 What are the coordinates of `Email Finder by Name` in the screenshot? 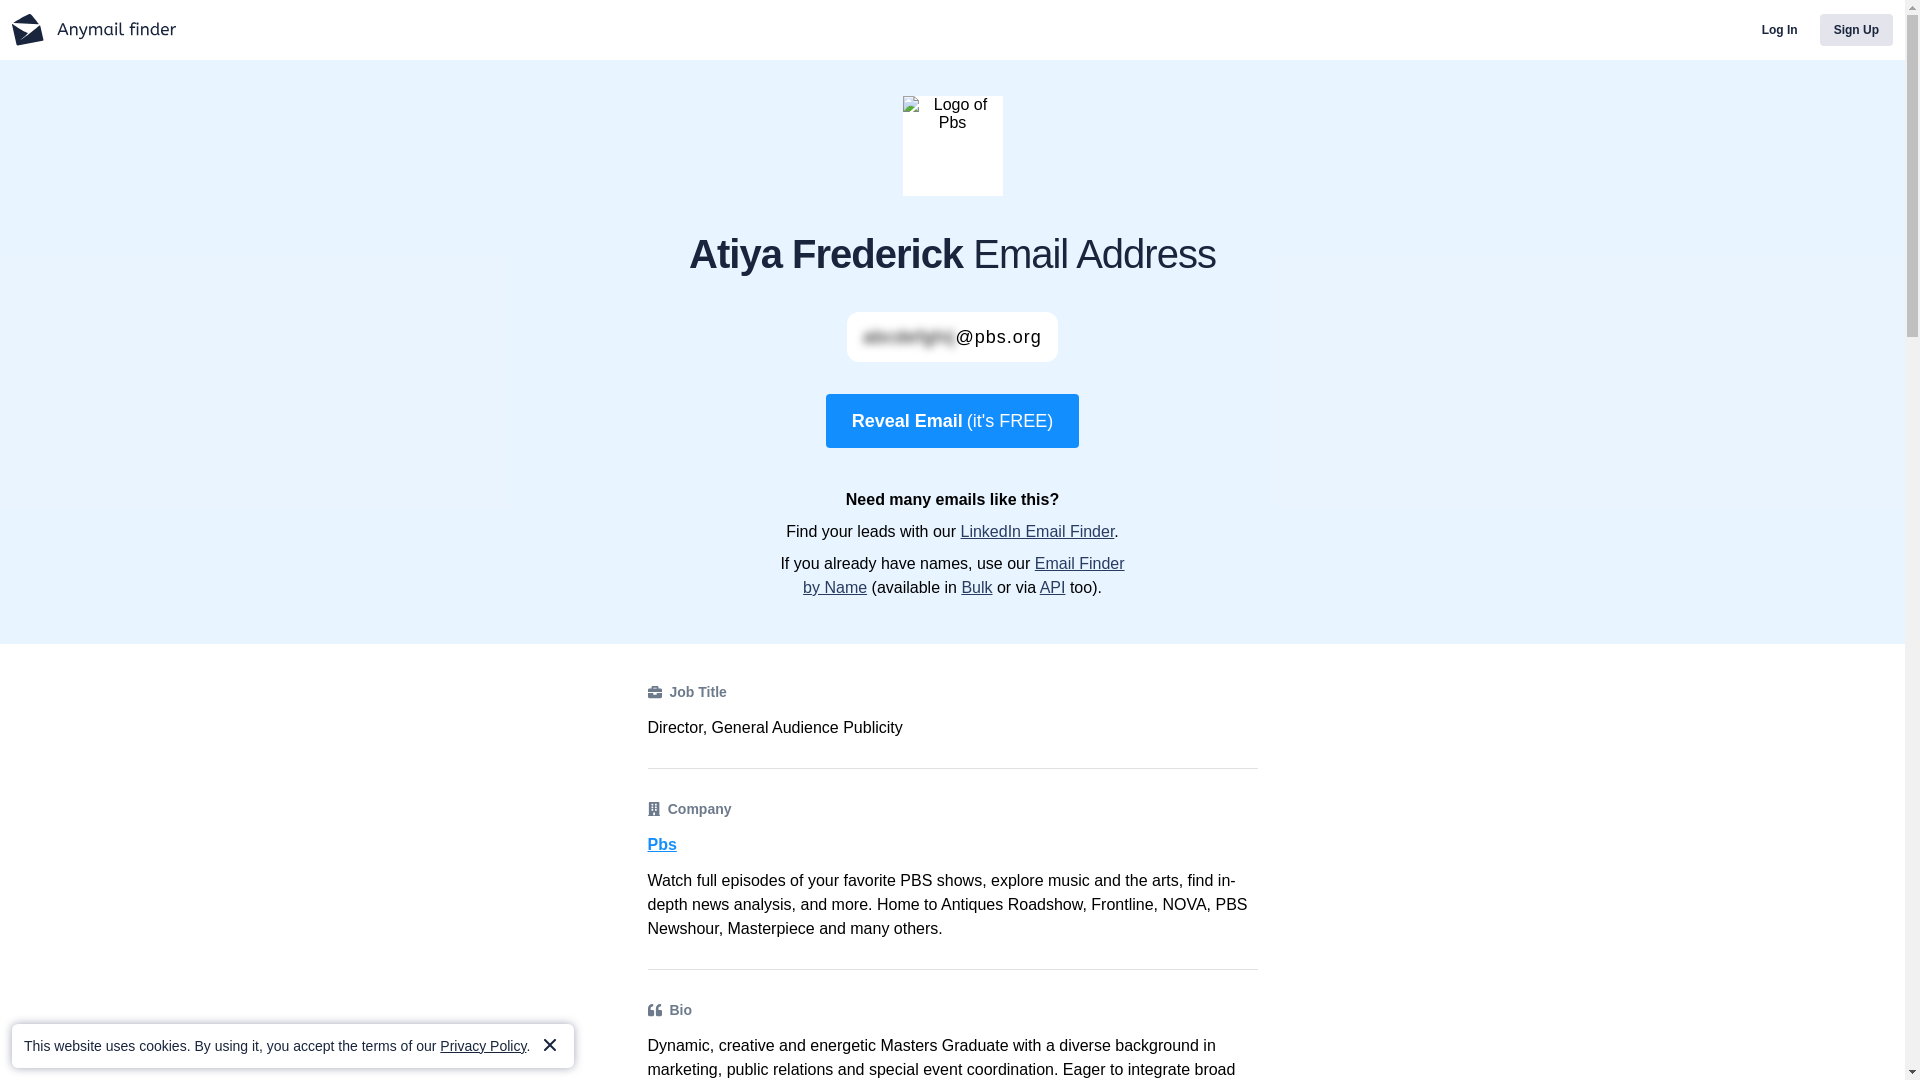 It's located at (964, 576).